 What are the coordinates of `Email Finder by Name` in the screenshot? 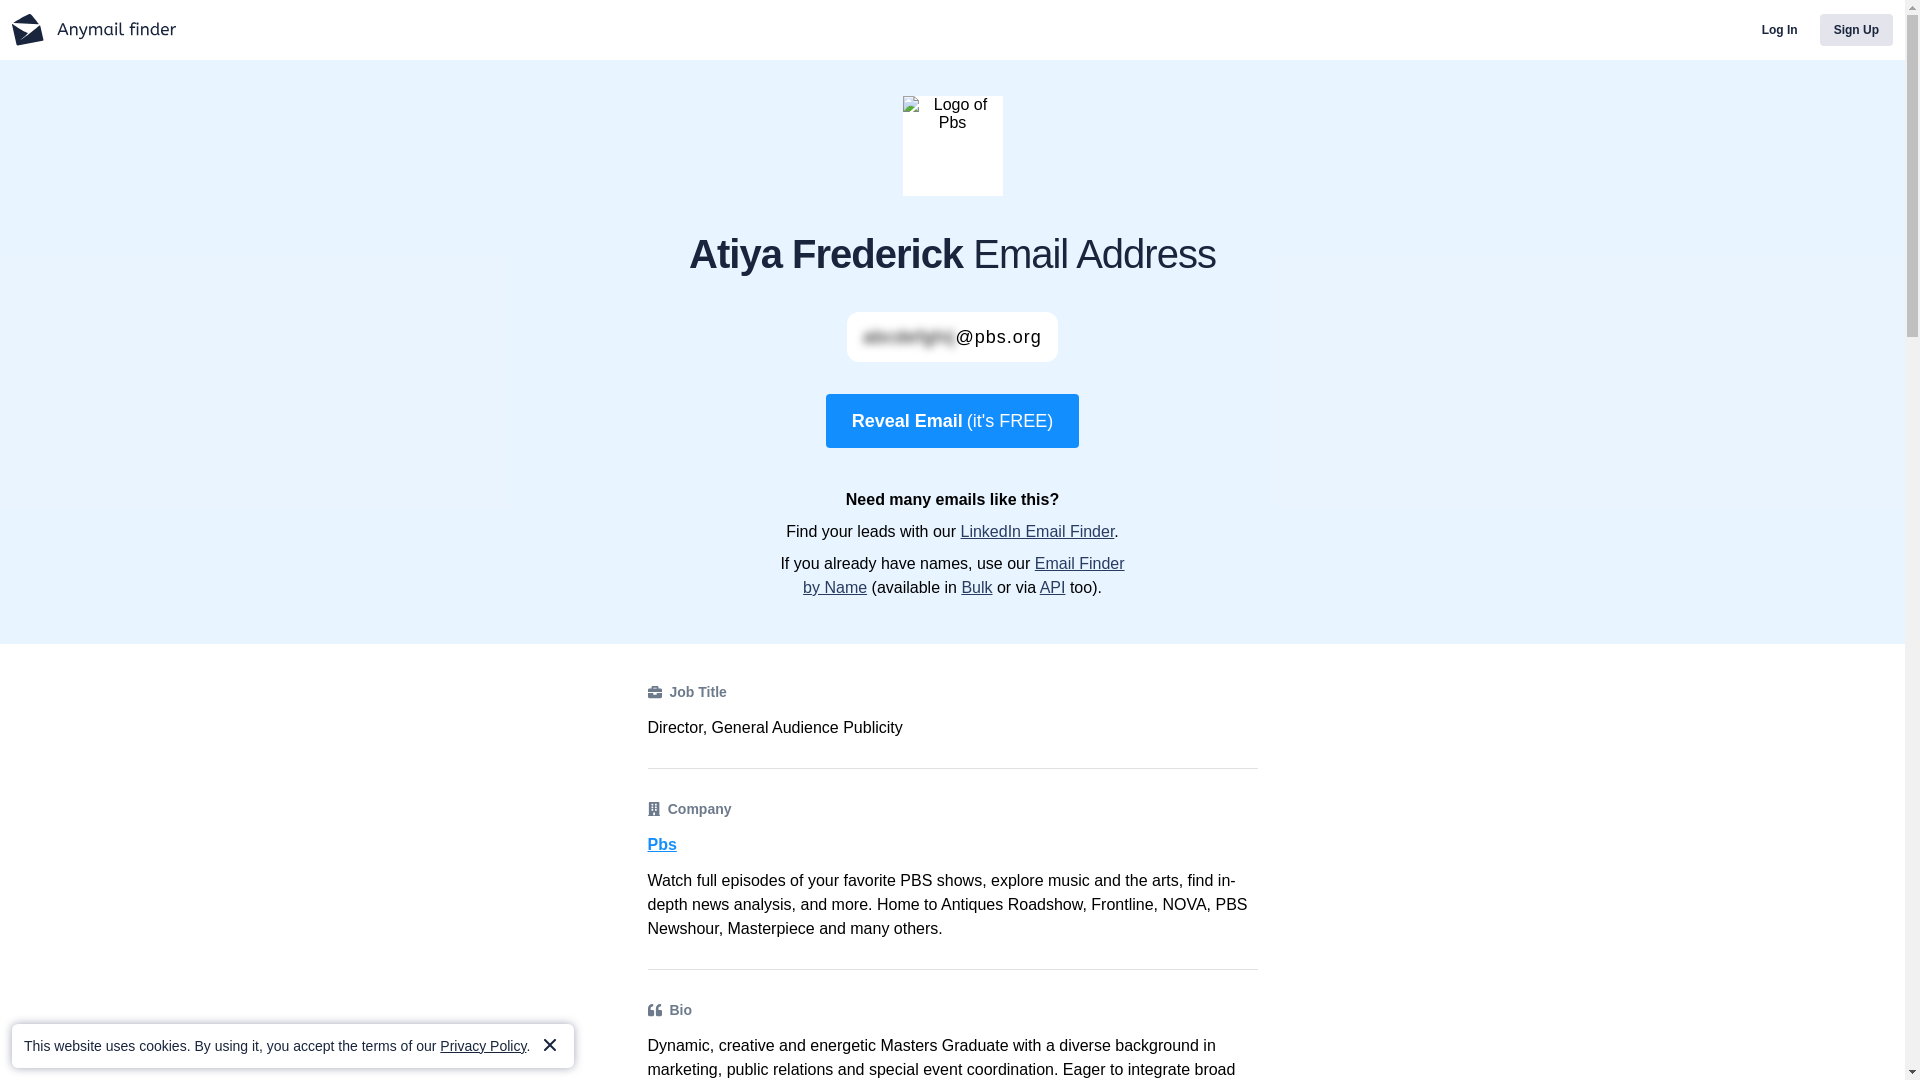 It's located at (964, 576).